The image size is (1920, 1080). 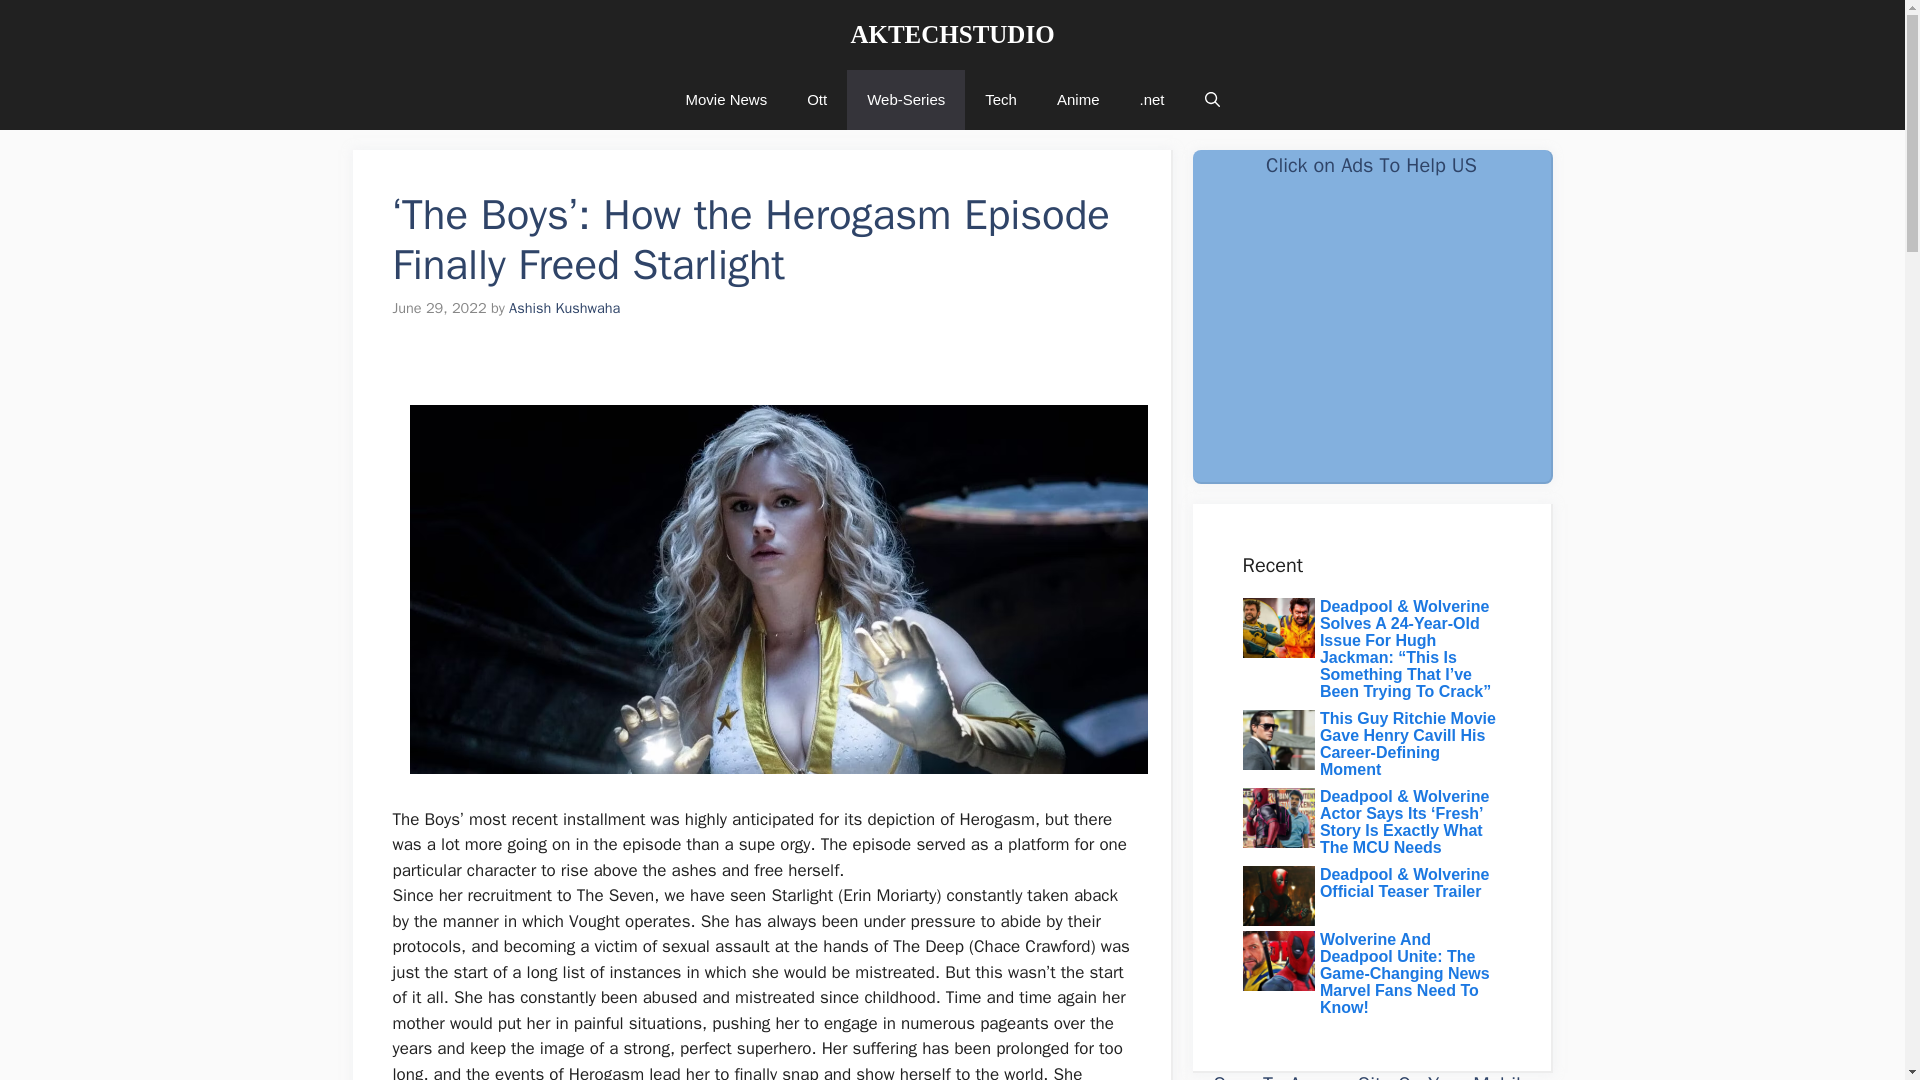 I want to click on Ott, so click(x=816, y=100).